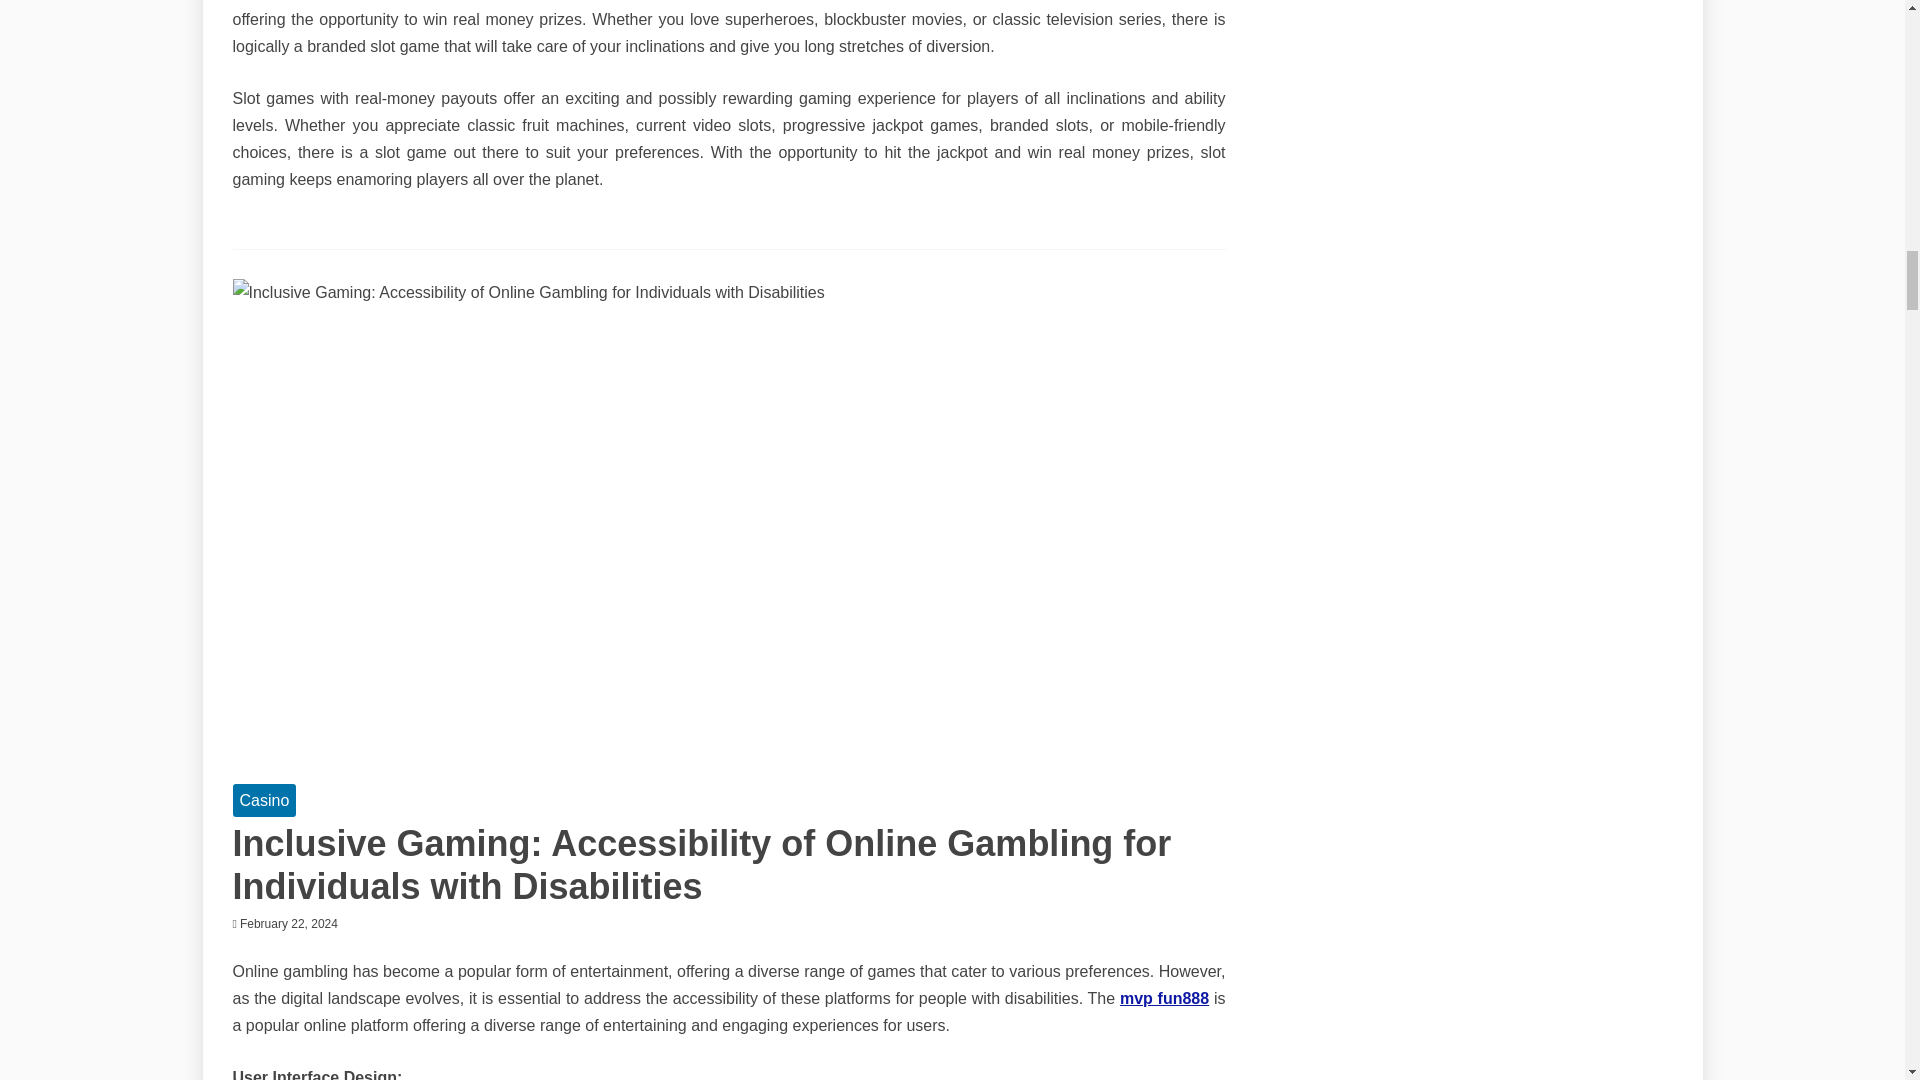 The width and height of the screenshot is (1920, 1080). What do you see at coordinates (264, 800) in the screenshot?
I see `Casino` at bounding box center [264, 800].